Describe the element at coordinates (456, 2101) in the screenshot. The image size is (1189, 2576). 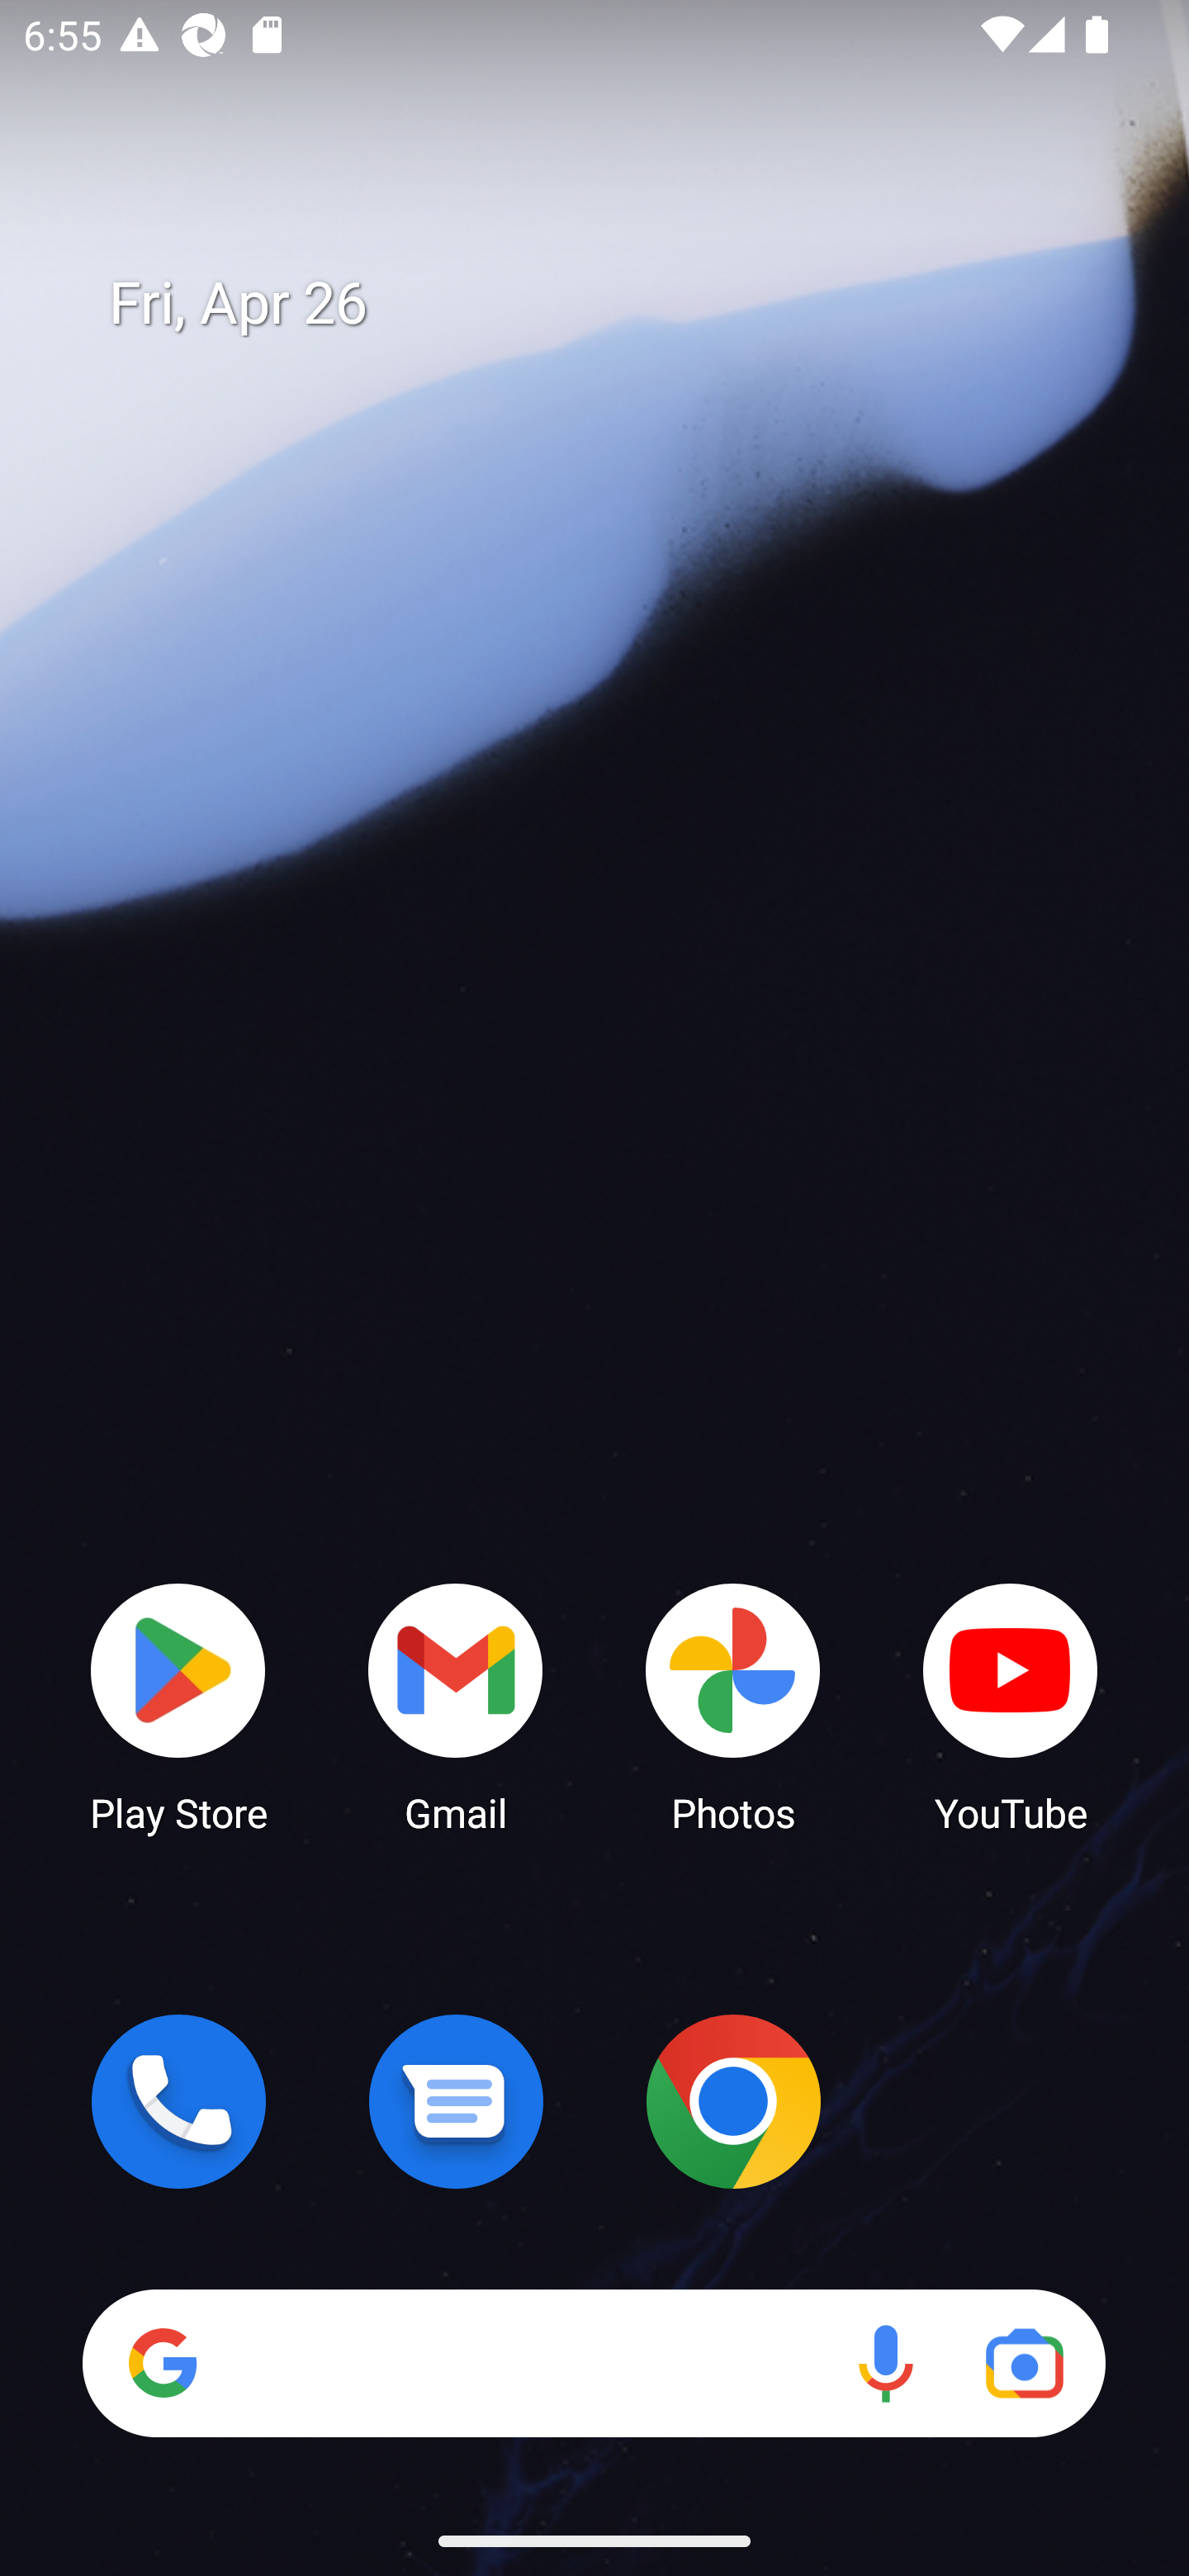
I see `Messages` at that location.